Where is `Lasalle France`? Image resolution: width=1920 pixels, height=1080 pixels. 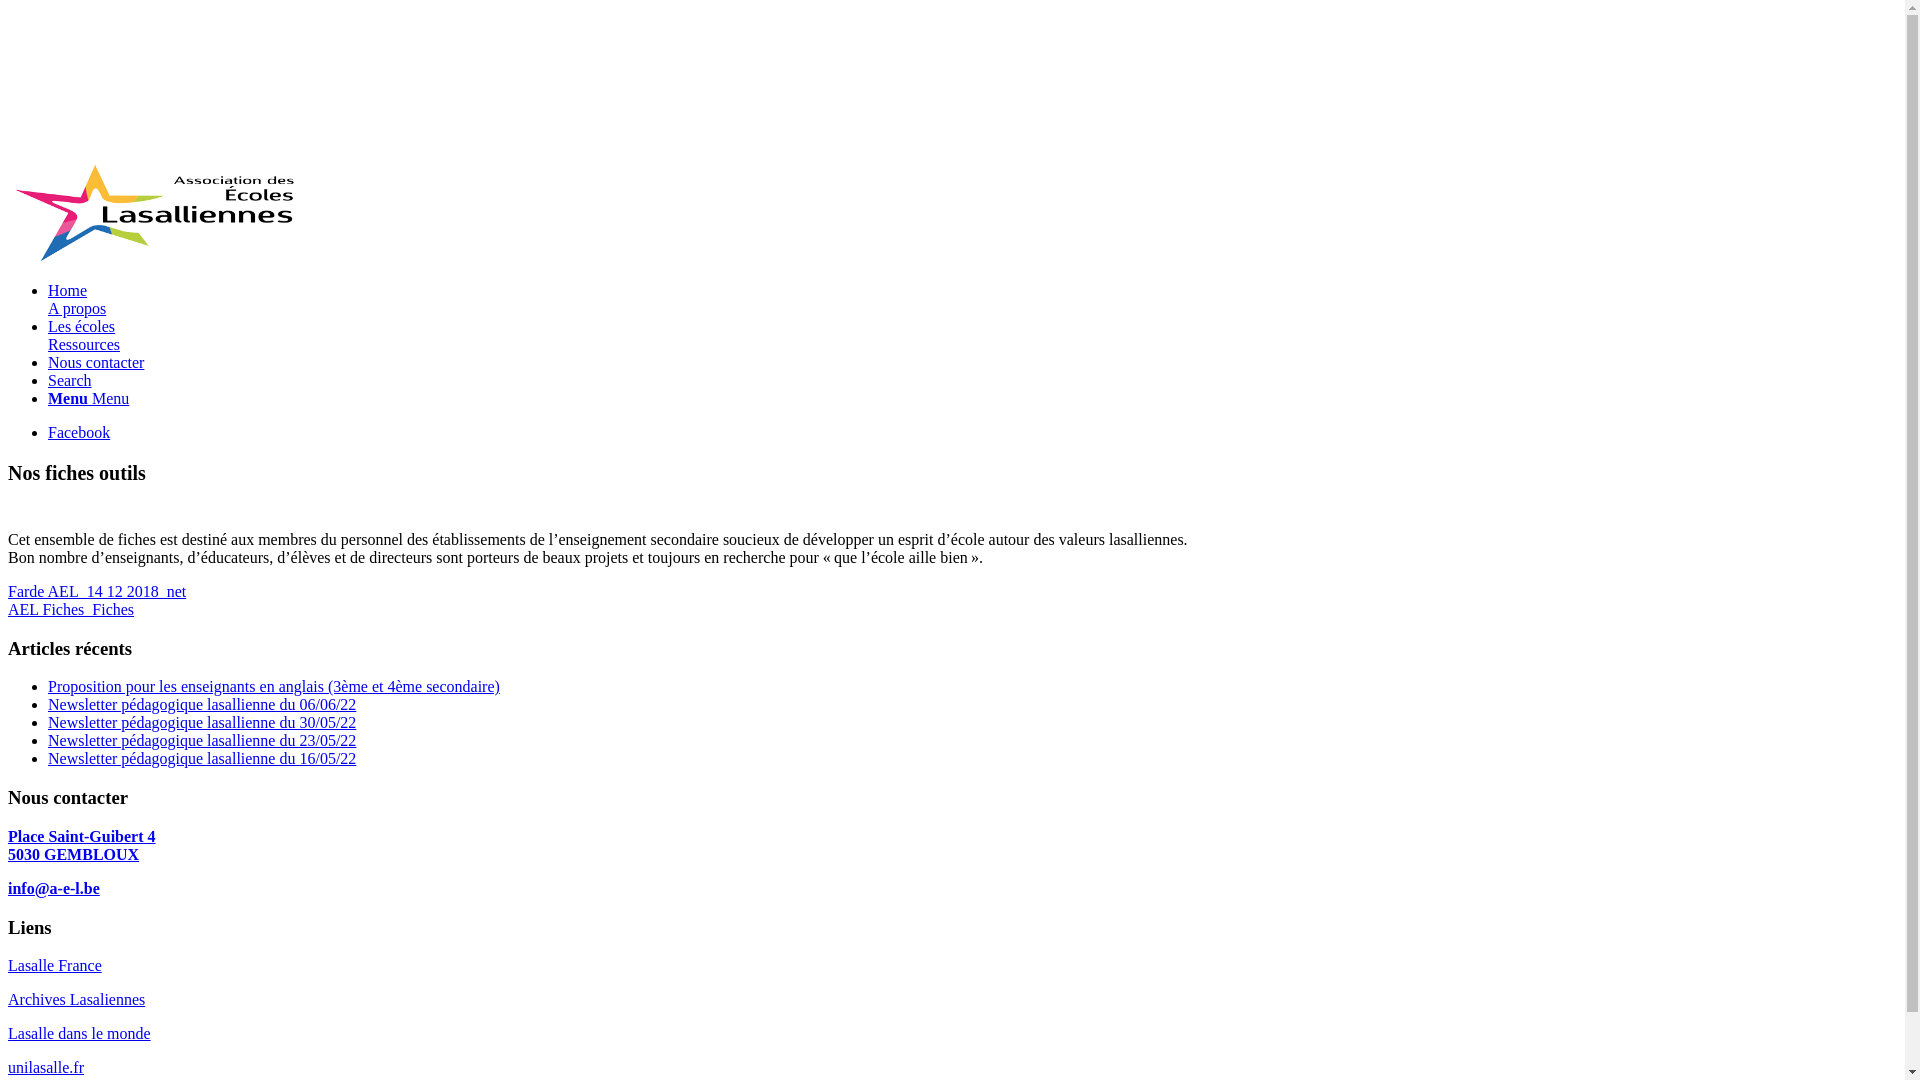 Lasalle France is located at coordinates (55, 966).